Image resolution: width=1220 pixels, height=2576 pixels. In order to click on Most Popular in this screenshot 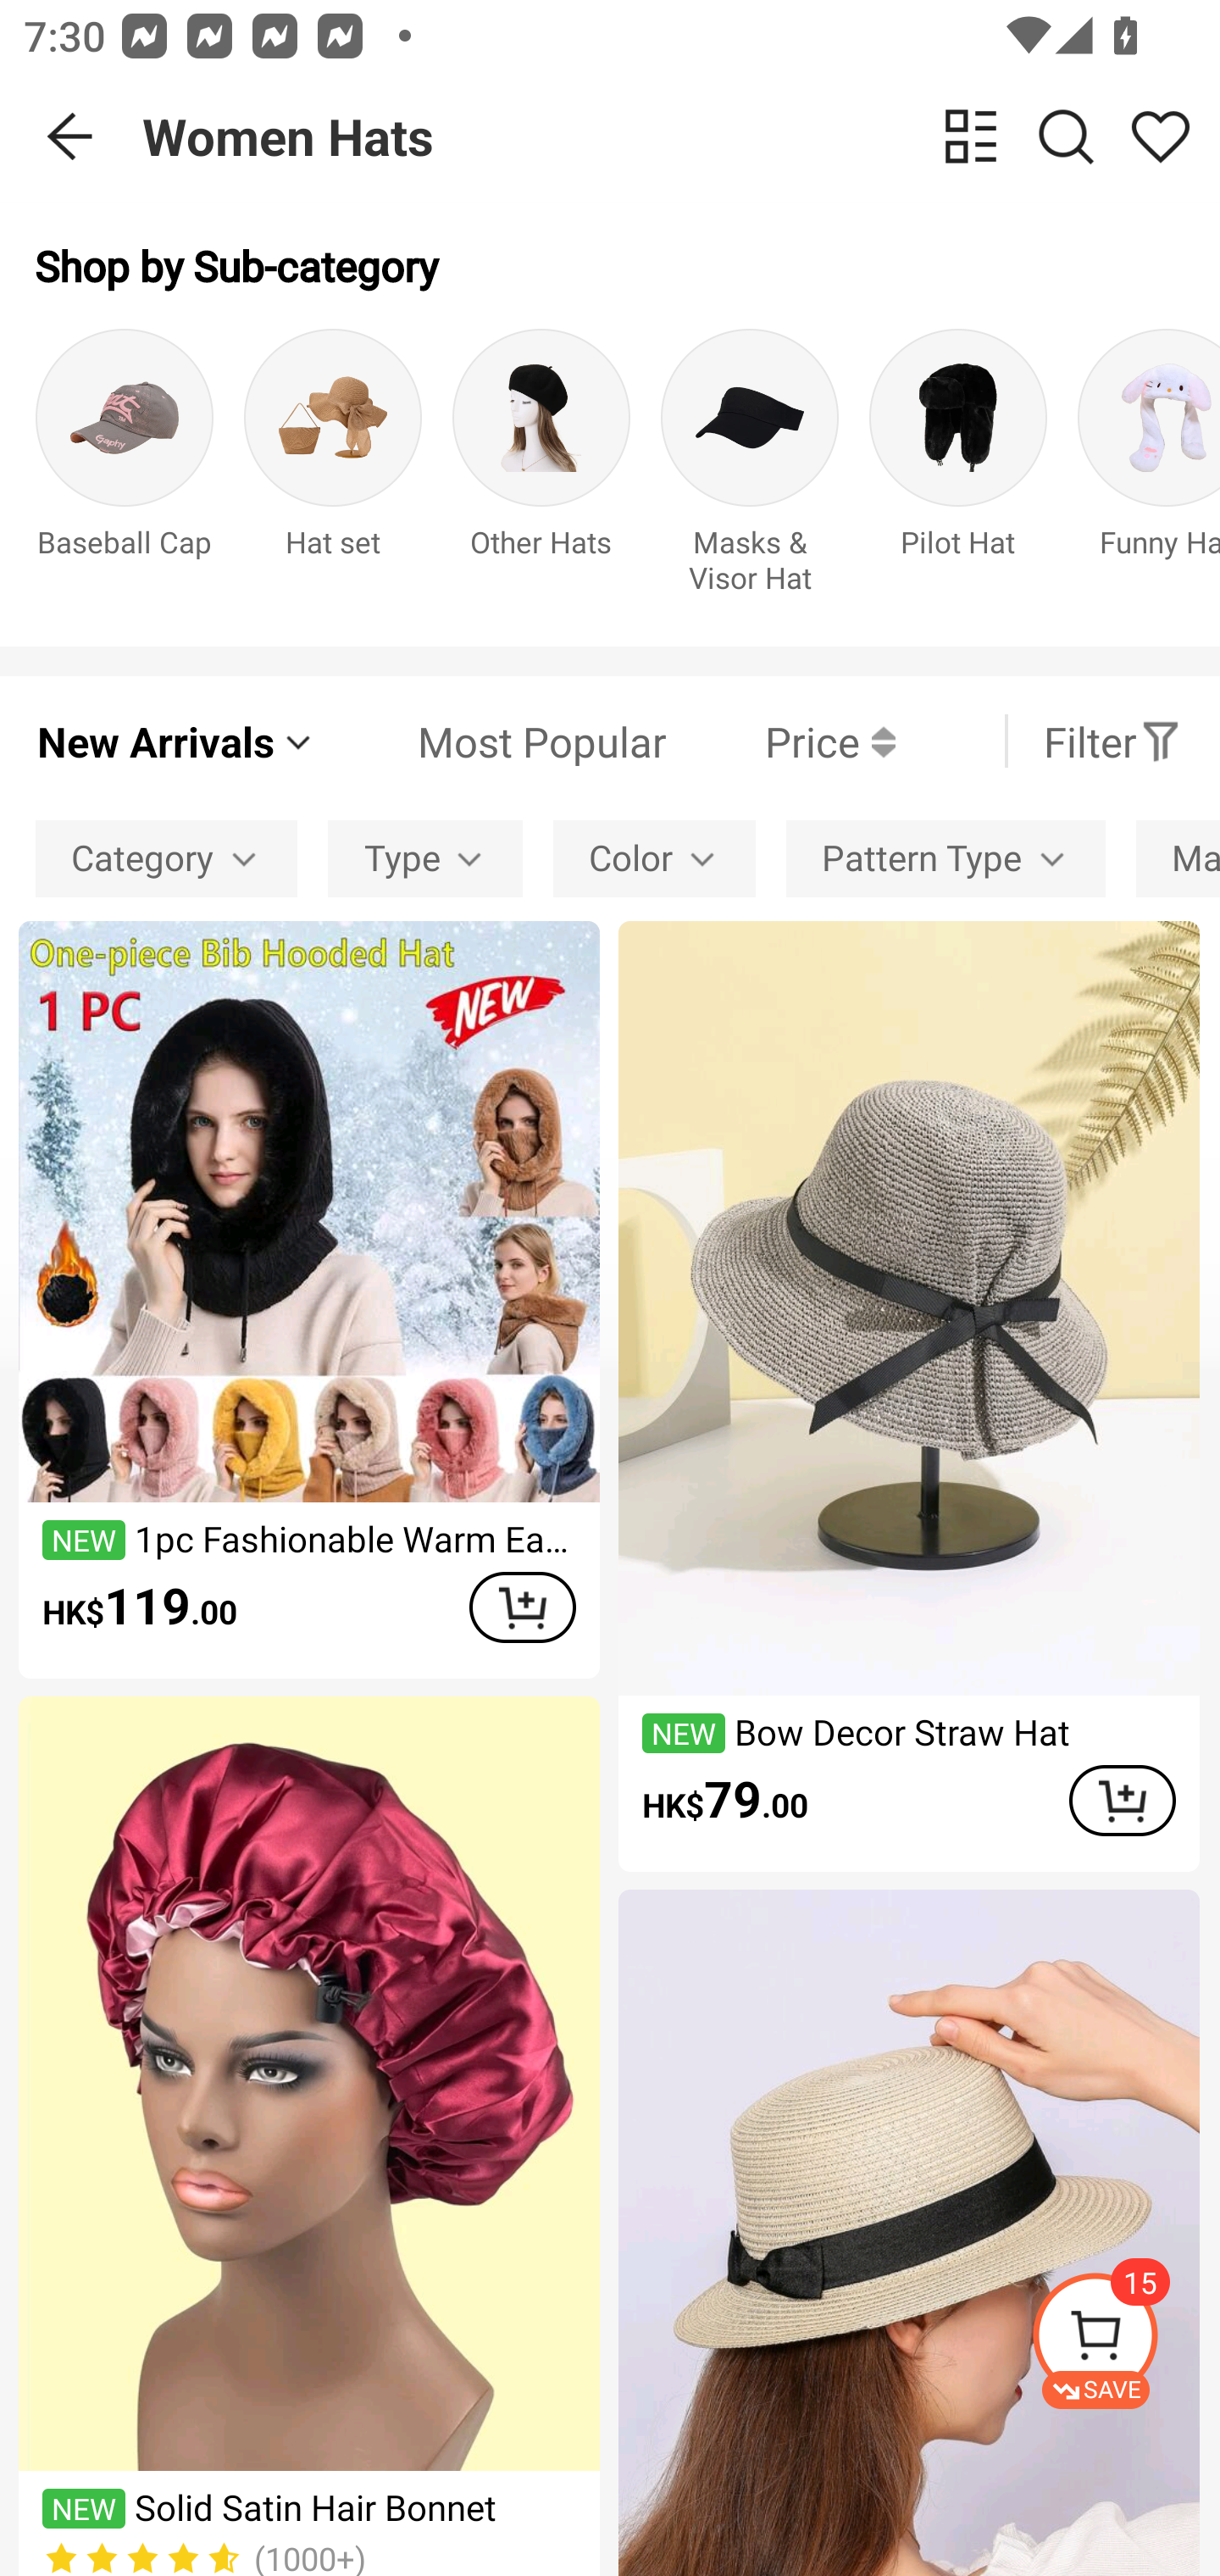, I will do `click(491, 741)`.